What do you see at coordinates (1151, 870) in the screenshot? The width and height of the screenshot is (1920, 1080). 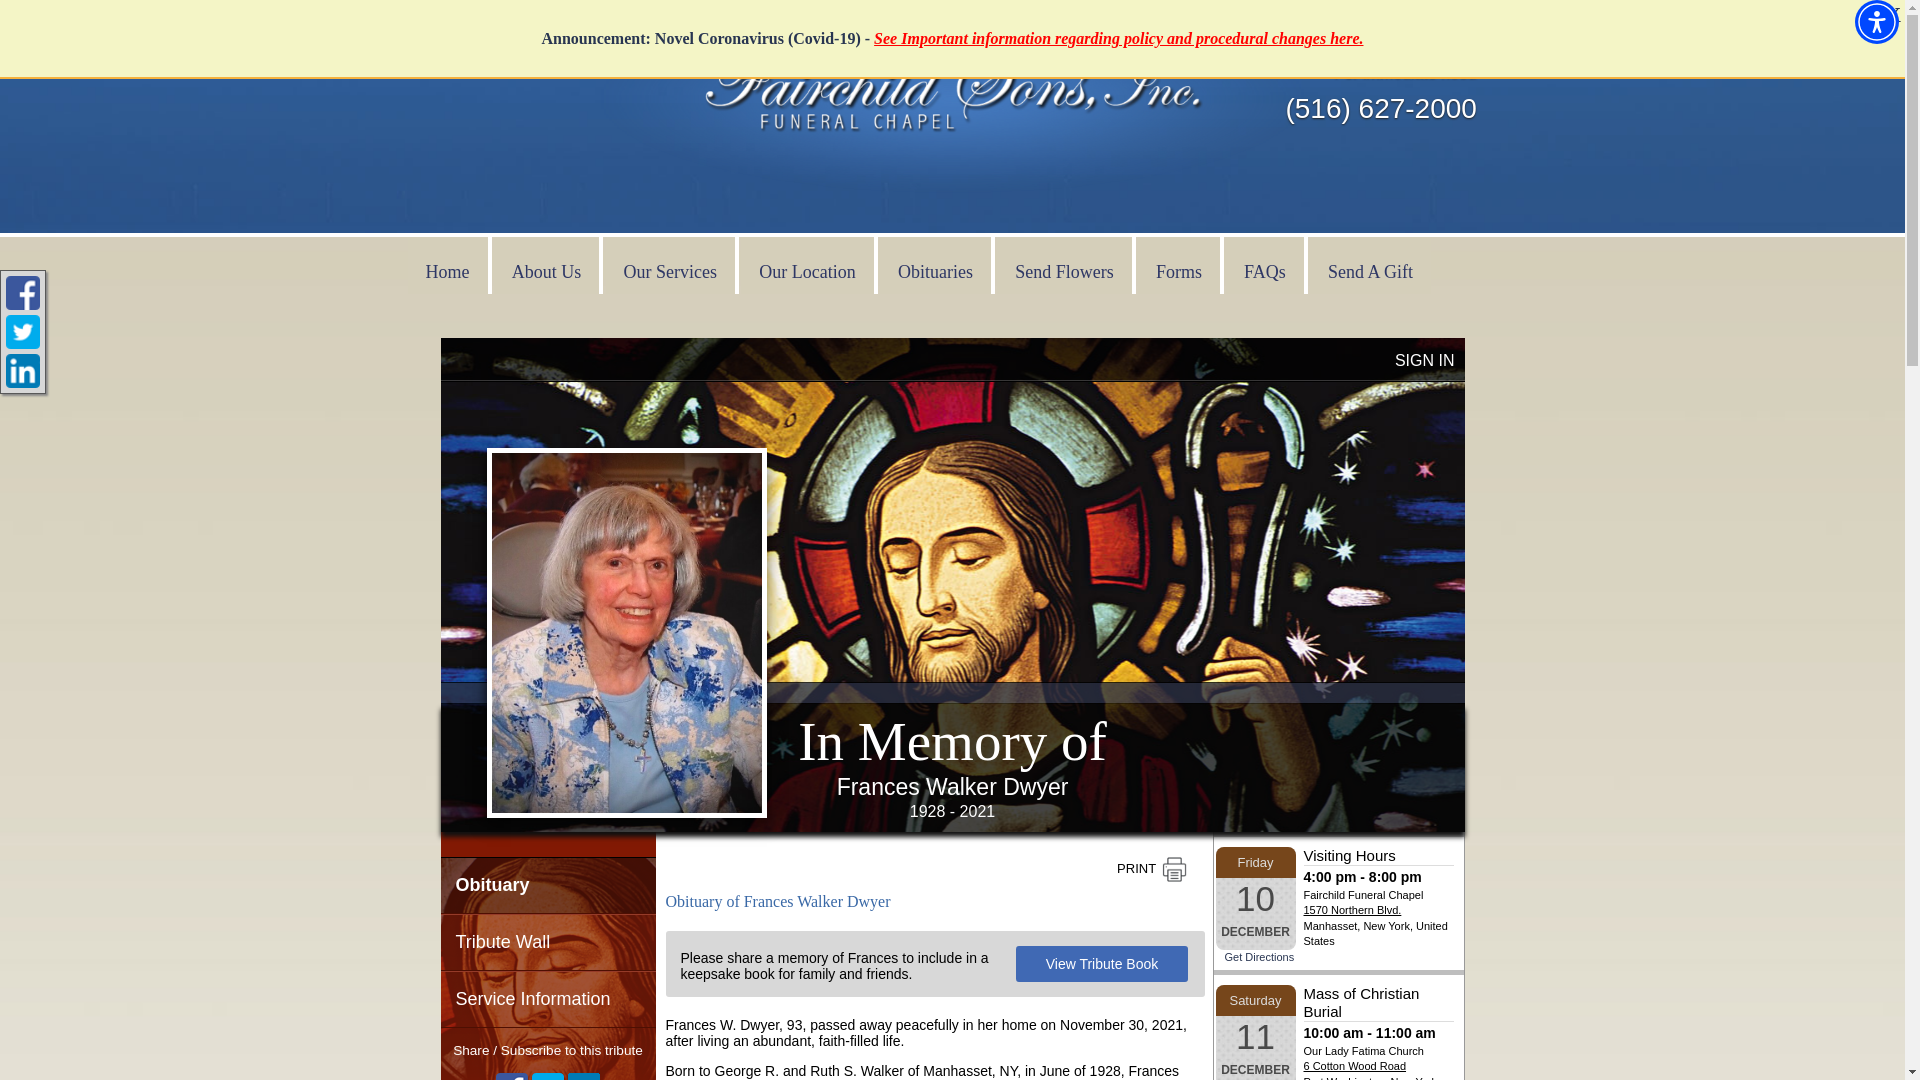 I see `Print` at bounding box center [1151, 870].